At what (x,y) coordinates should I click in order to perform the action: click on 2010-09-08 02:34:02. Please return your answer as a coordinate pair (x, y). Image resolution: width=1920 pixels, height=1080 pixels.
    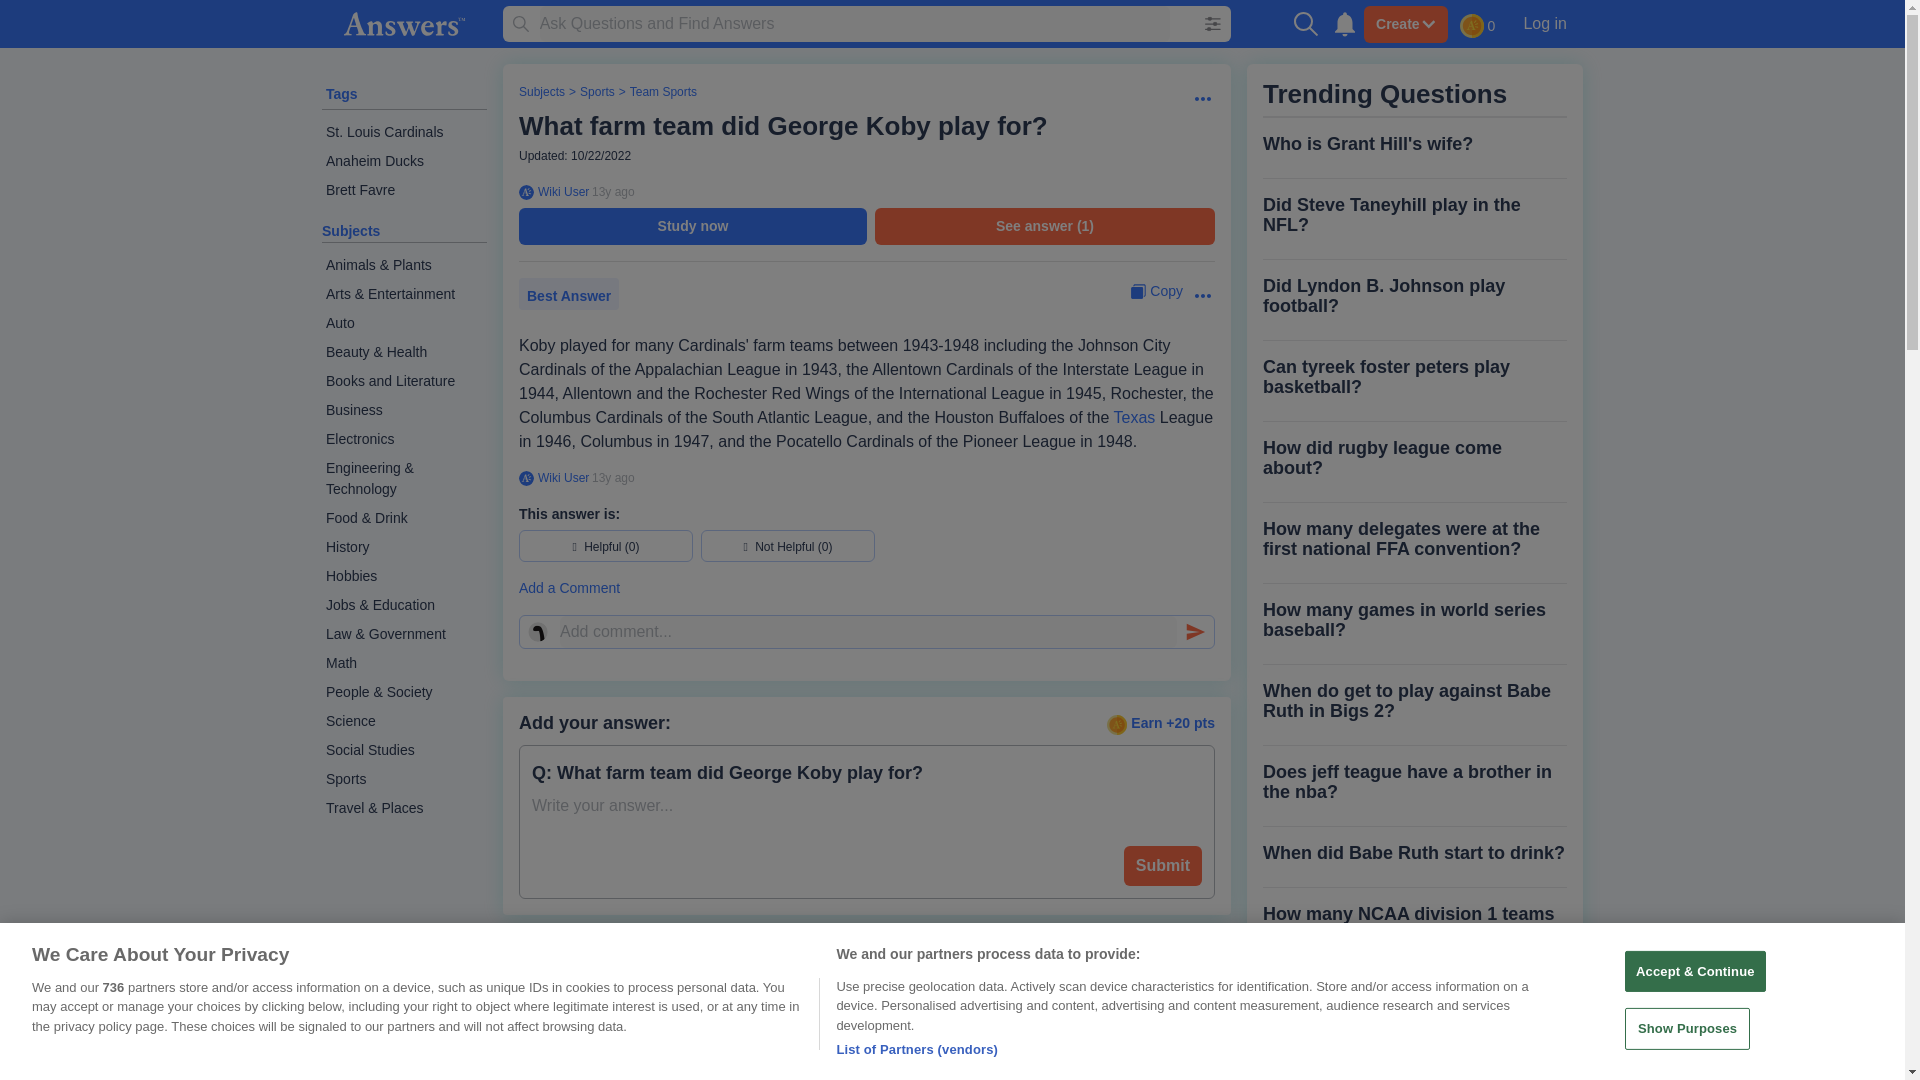
    Looking at the image, I should click on (613, 191).